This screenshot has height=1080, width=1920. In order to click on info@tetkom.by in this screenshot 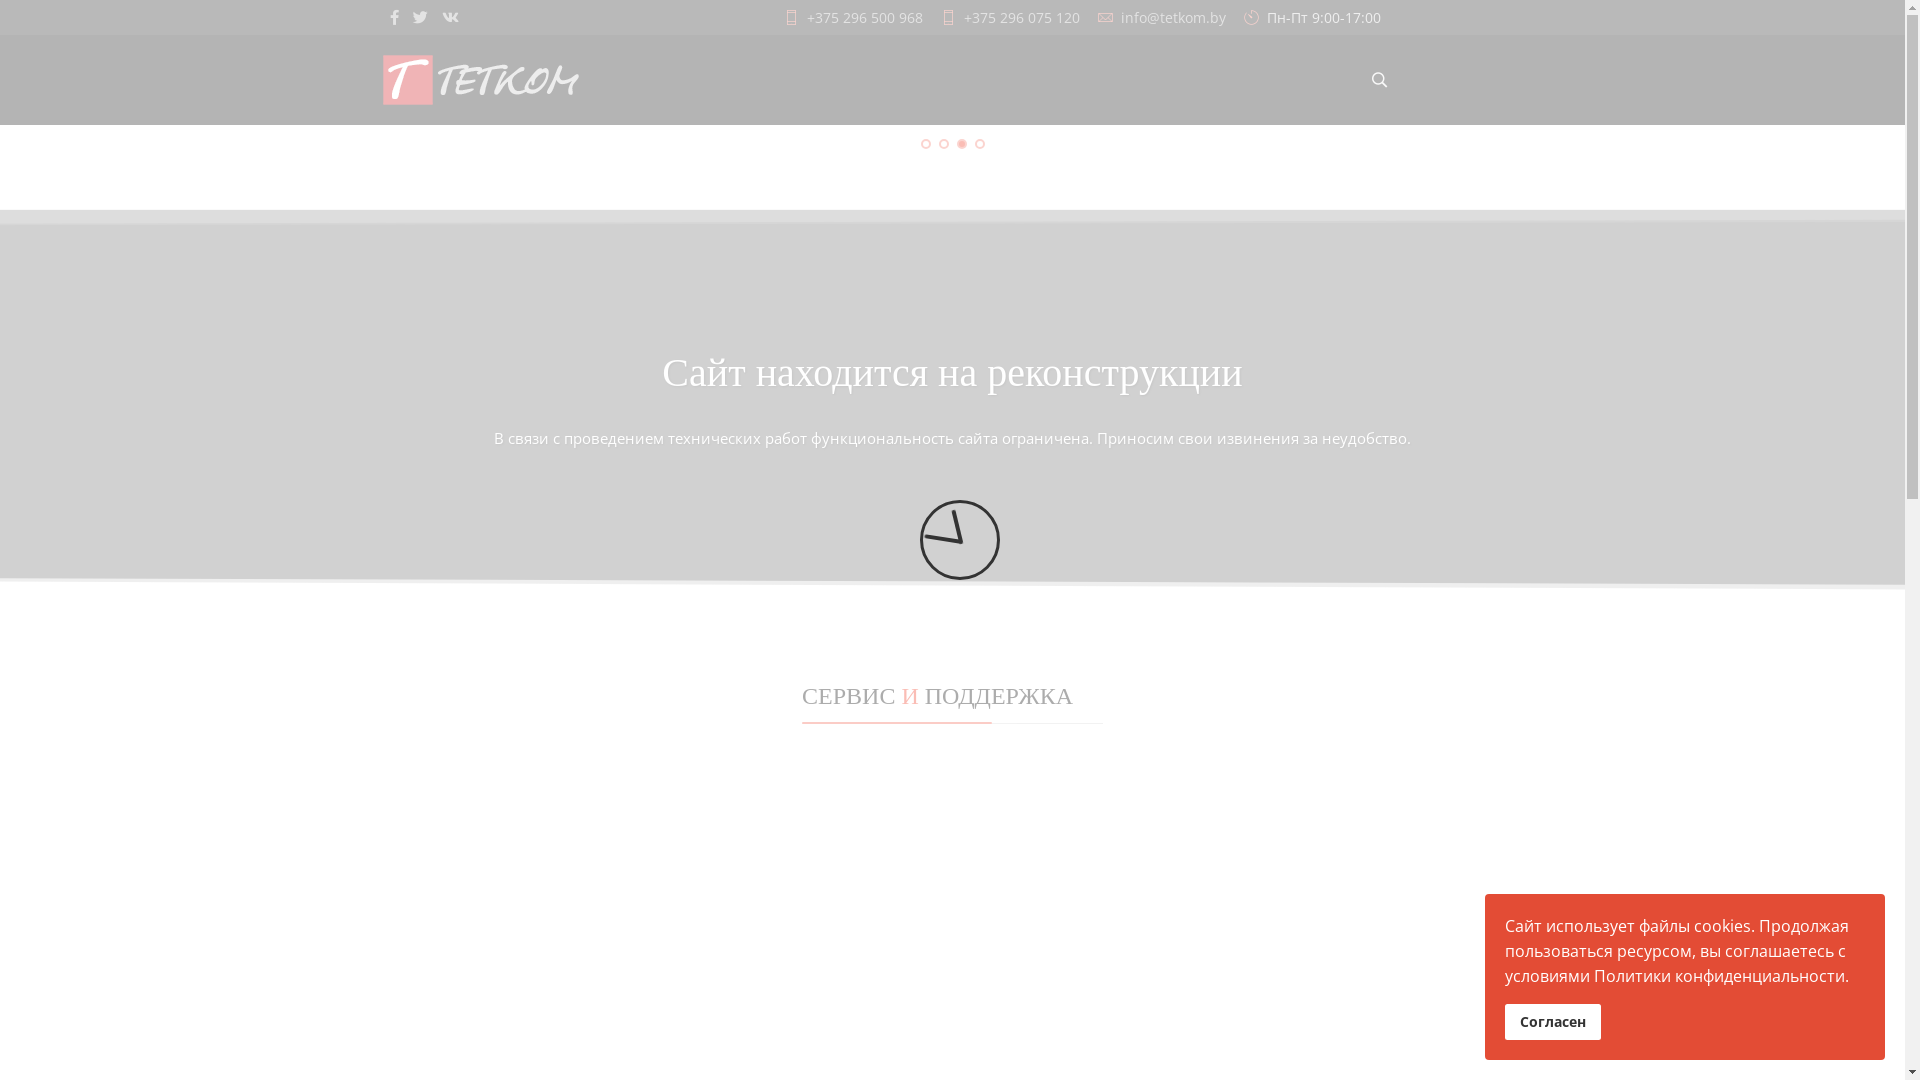, I will do `click(1172, 18)`.